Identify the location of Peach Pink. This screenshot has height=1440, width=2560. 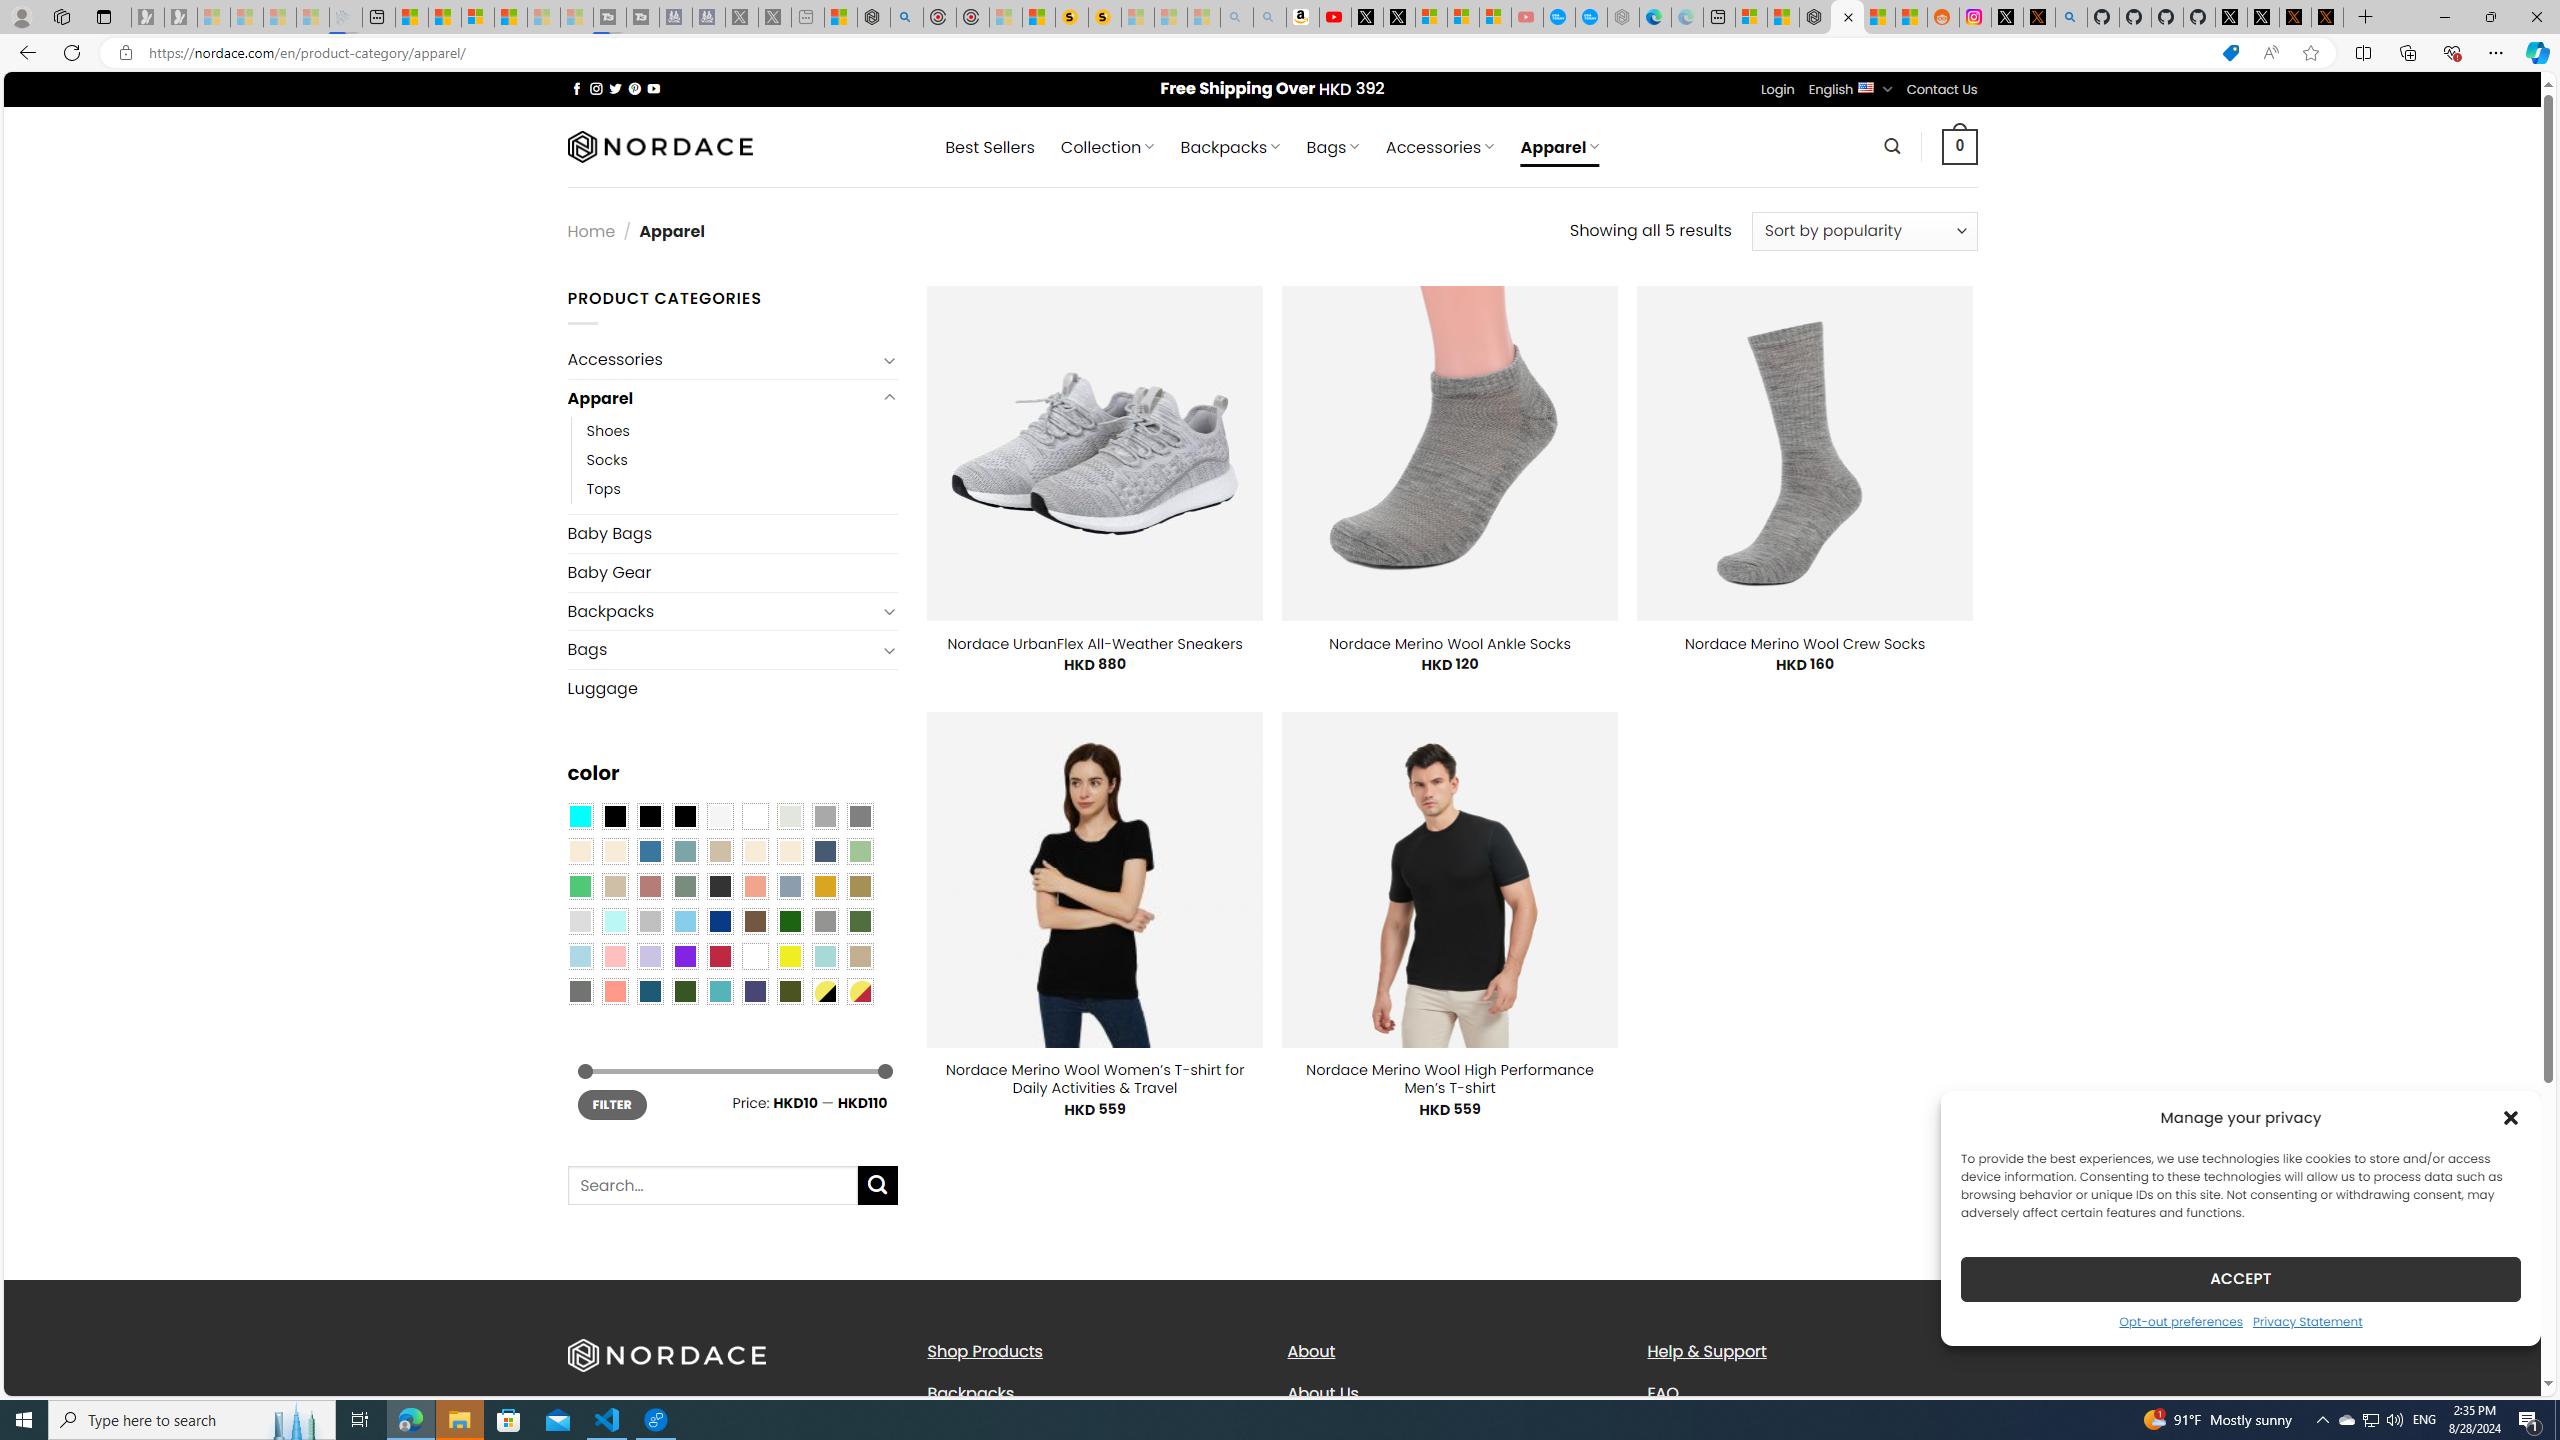
(614, 990).